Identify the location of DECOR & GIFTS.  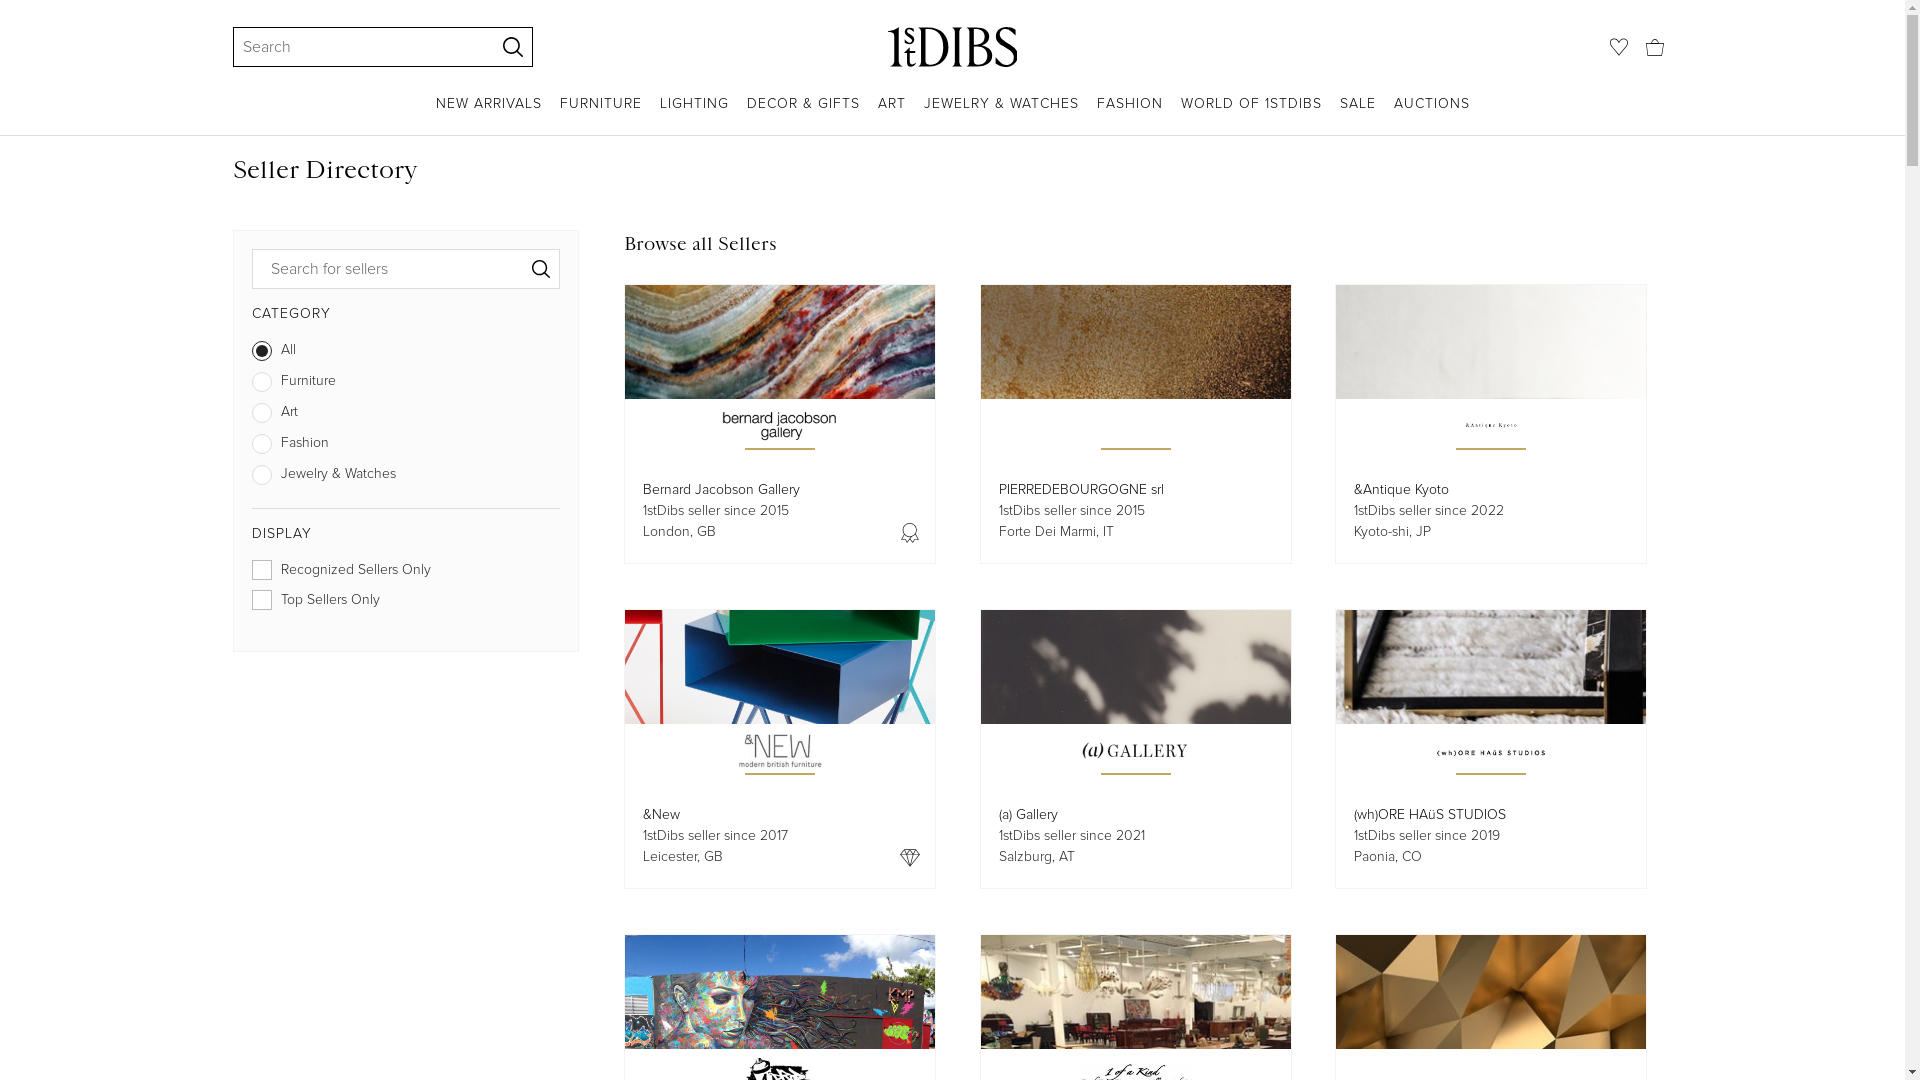
(802, 114).